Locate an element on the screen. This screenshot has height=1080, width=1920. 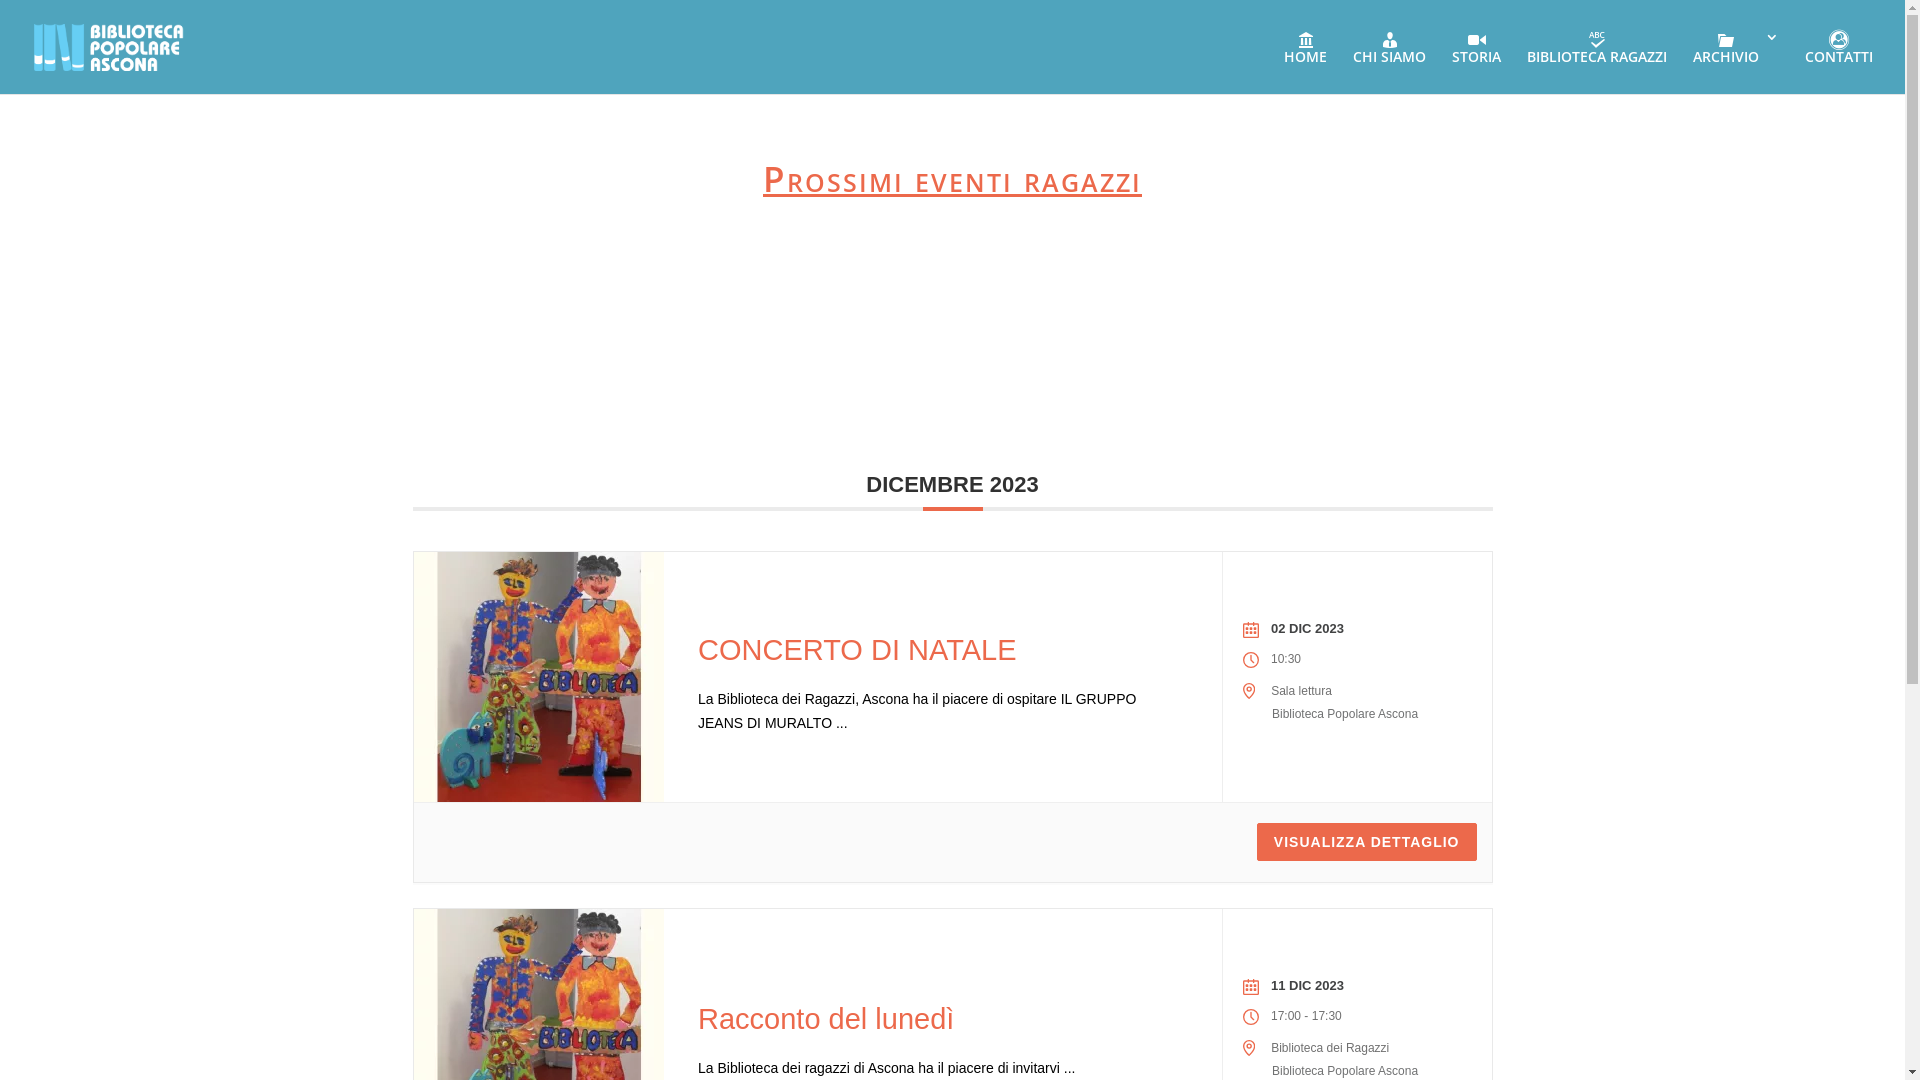
HOME is located at coordinates (1306, 62).